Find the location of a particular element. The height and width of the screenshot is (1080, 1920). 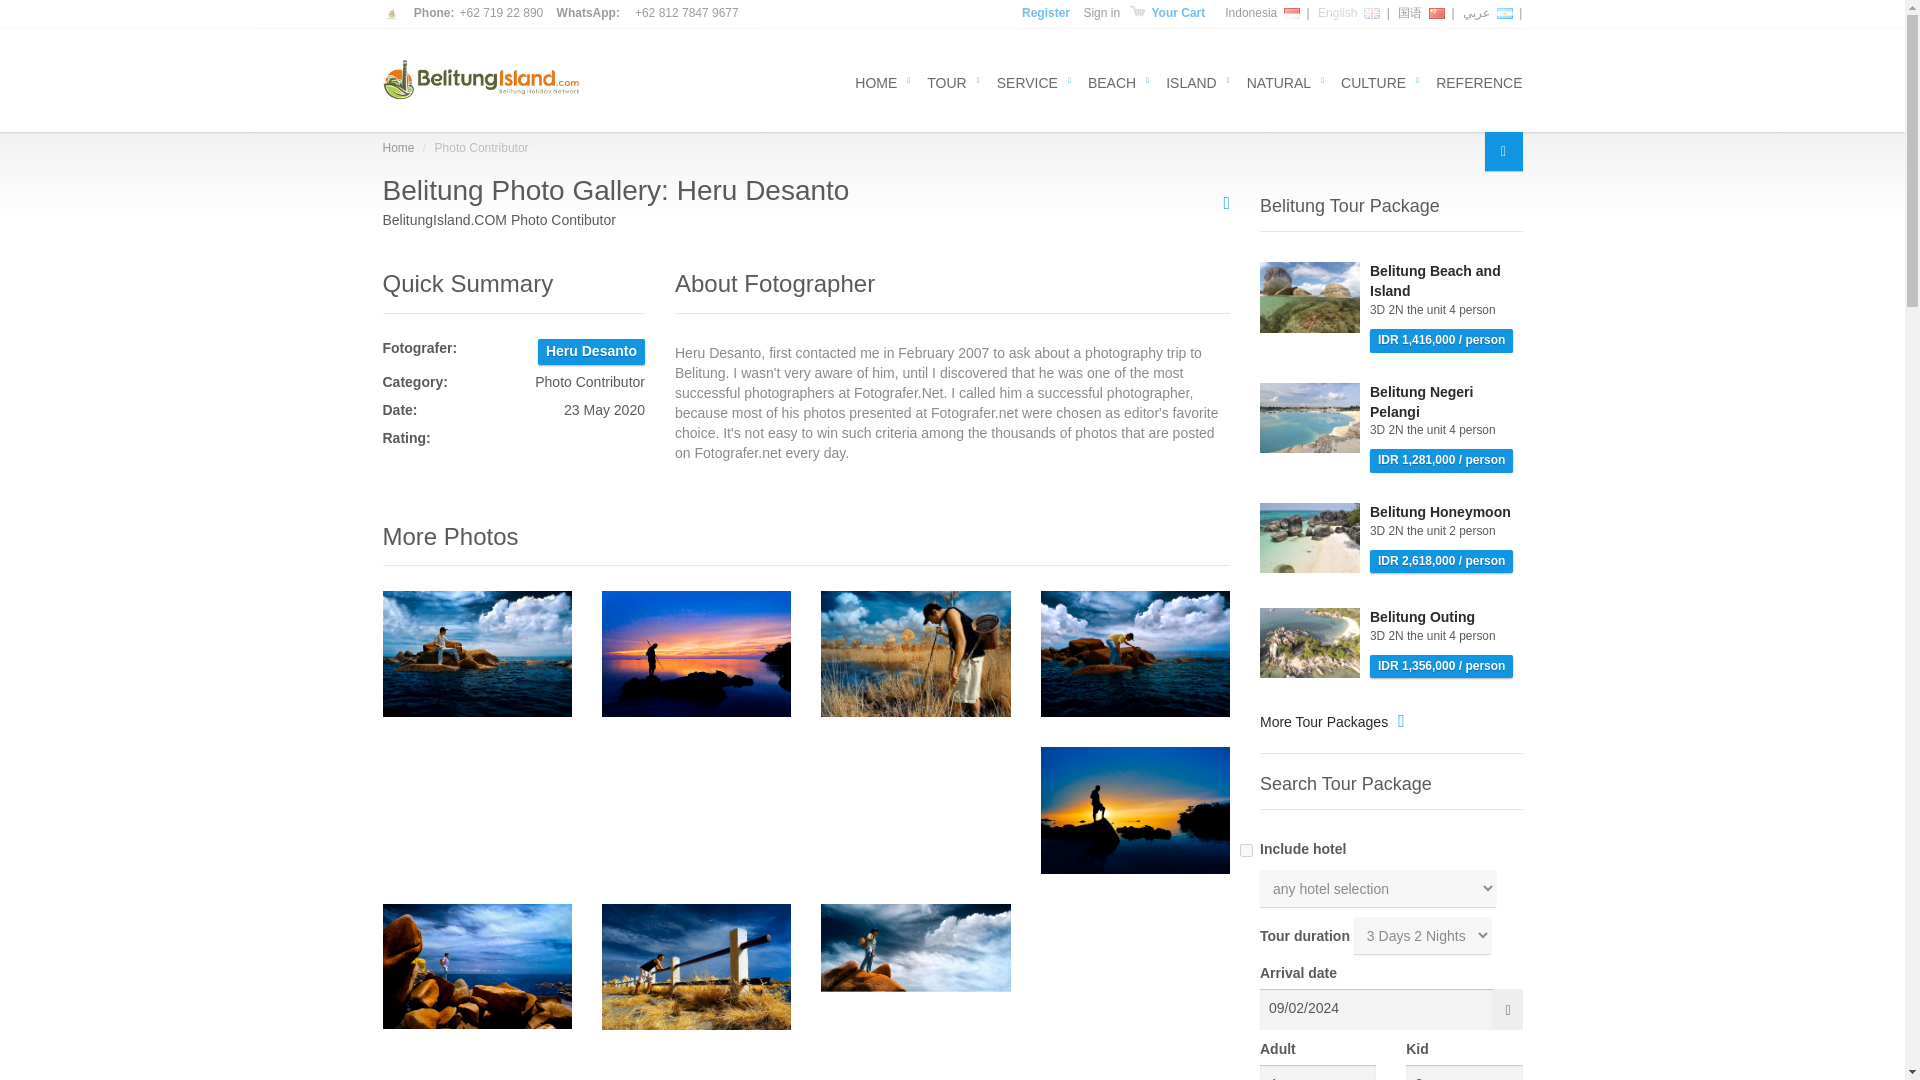

Sign in is located at coordinates (1100, 13).